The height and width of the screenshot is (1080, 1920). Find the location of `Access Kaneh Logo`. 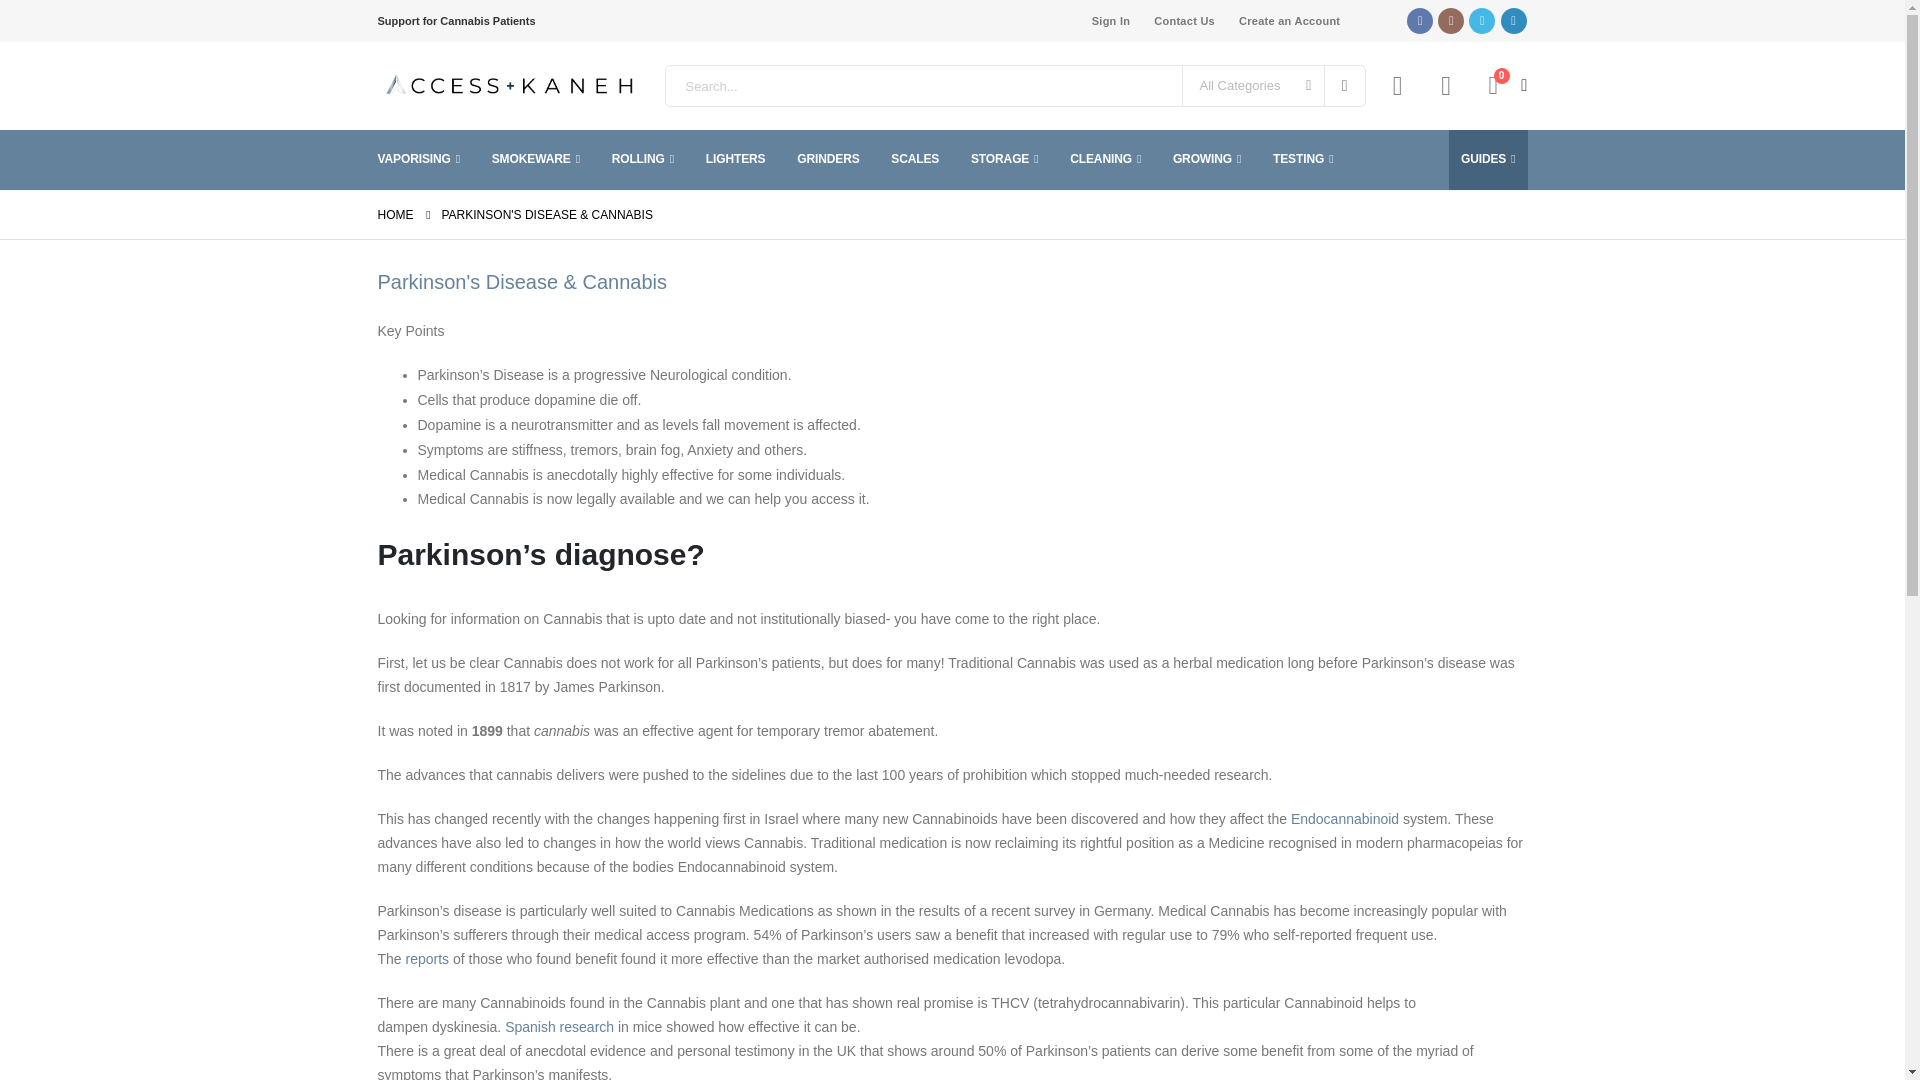

Access Kaneh Logo is located at coordinates (1420, 20).